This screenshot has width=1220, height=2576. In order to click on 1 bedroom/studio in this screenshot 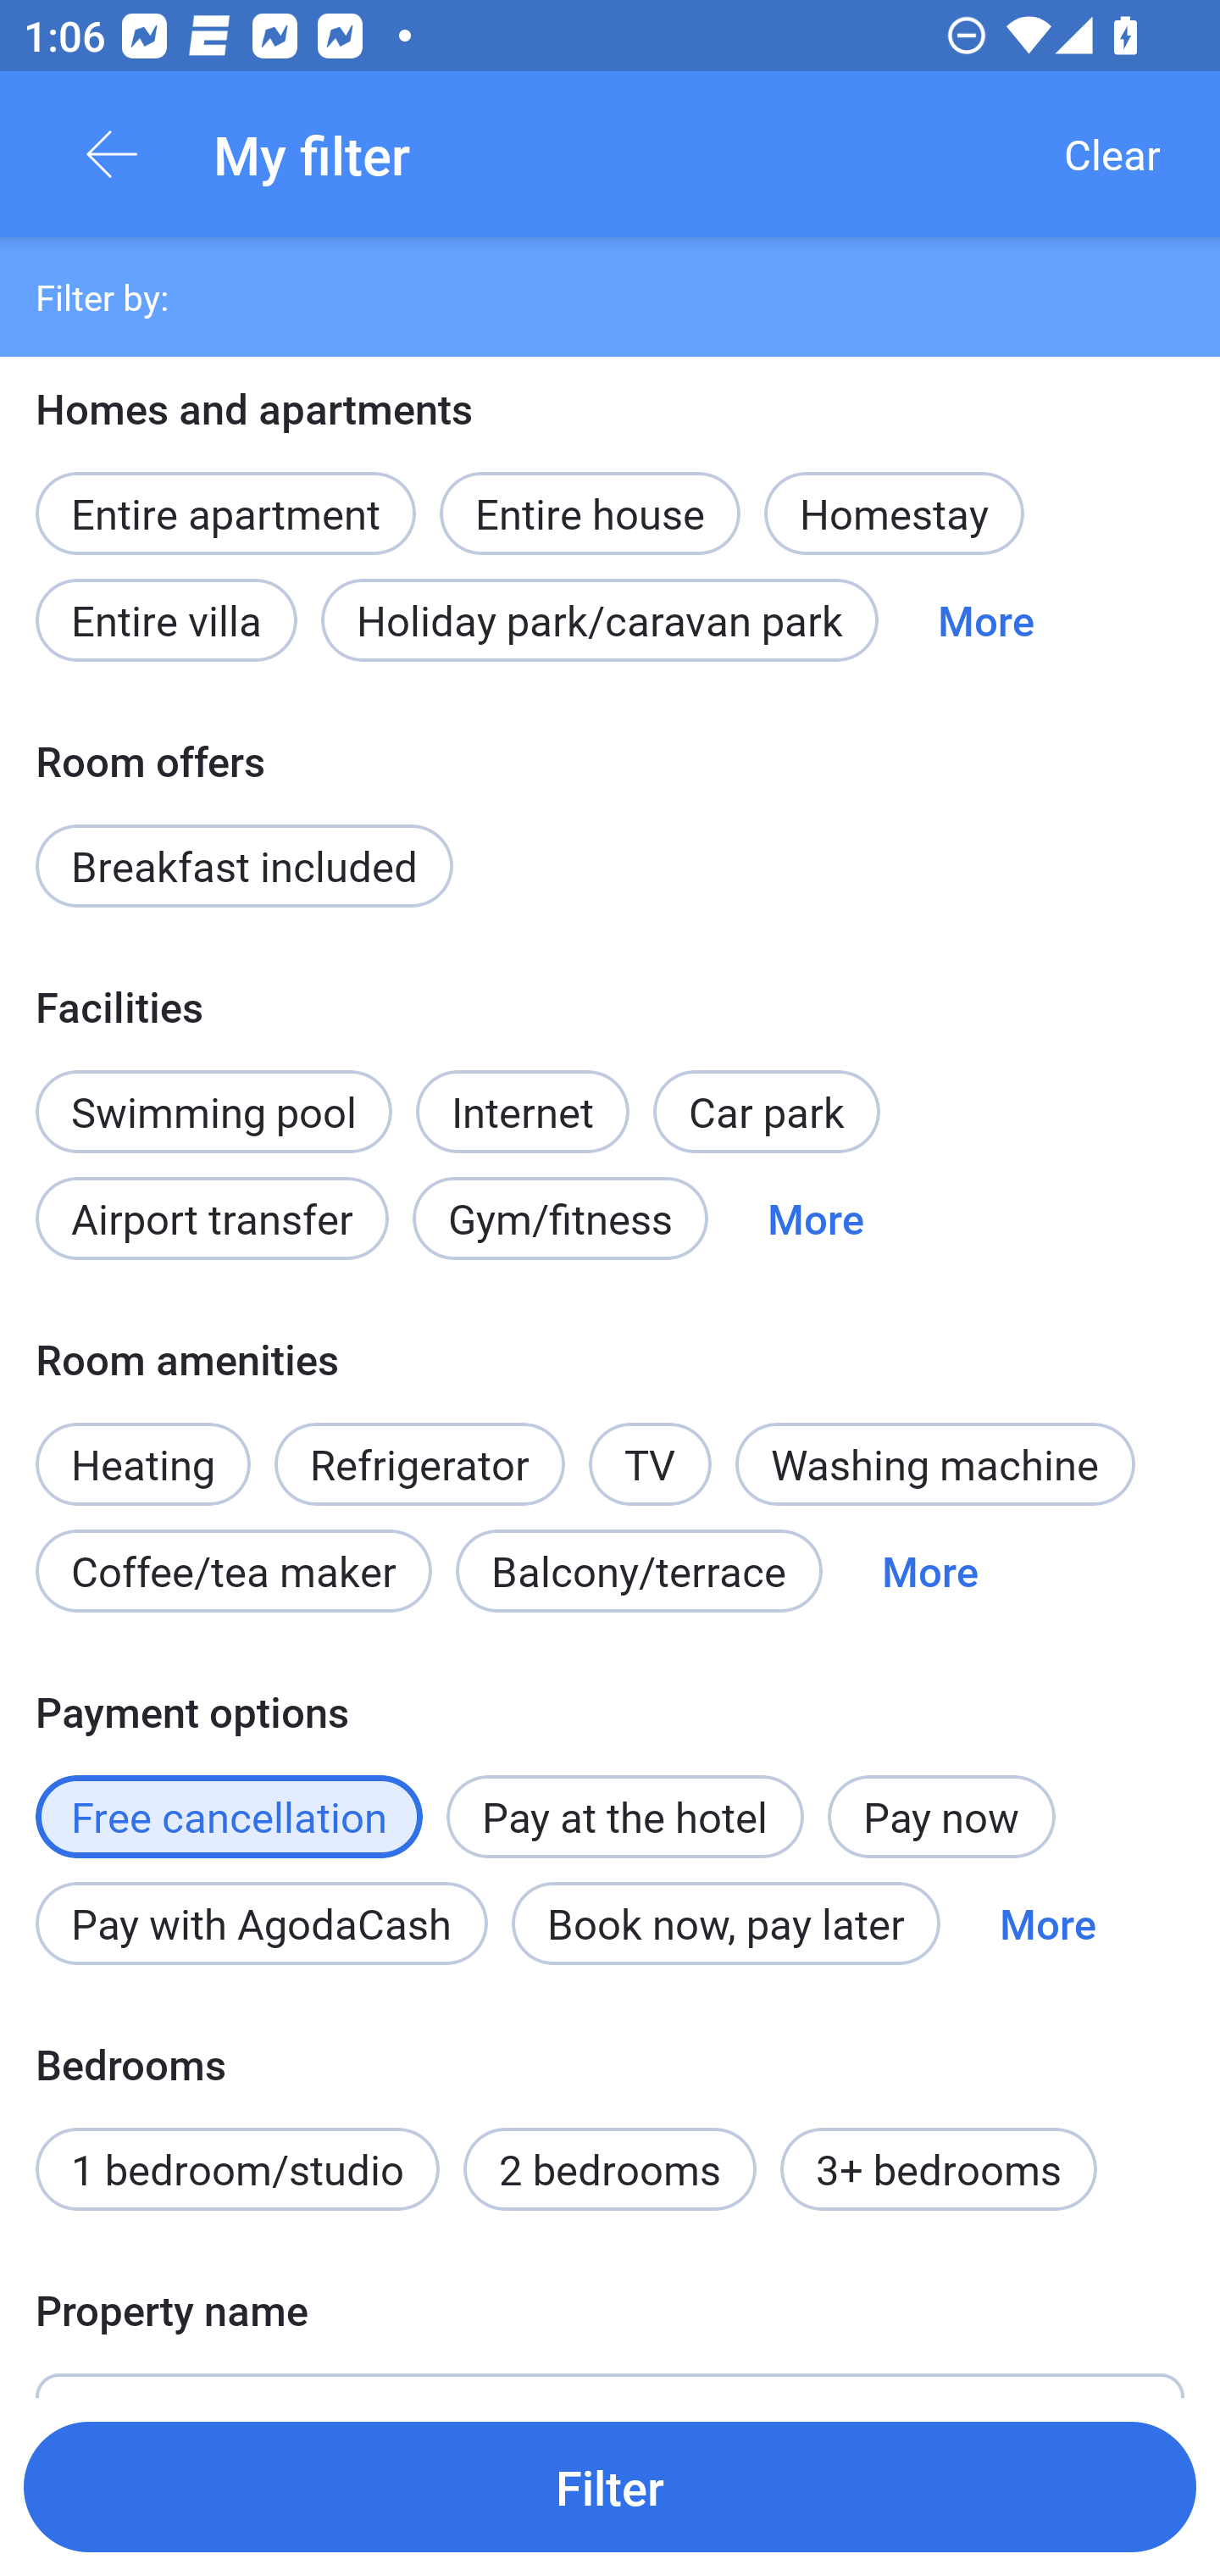, I will do `click(237, 2168)`.